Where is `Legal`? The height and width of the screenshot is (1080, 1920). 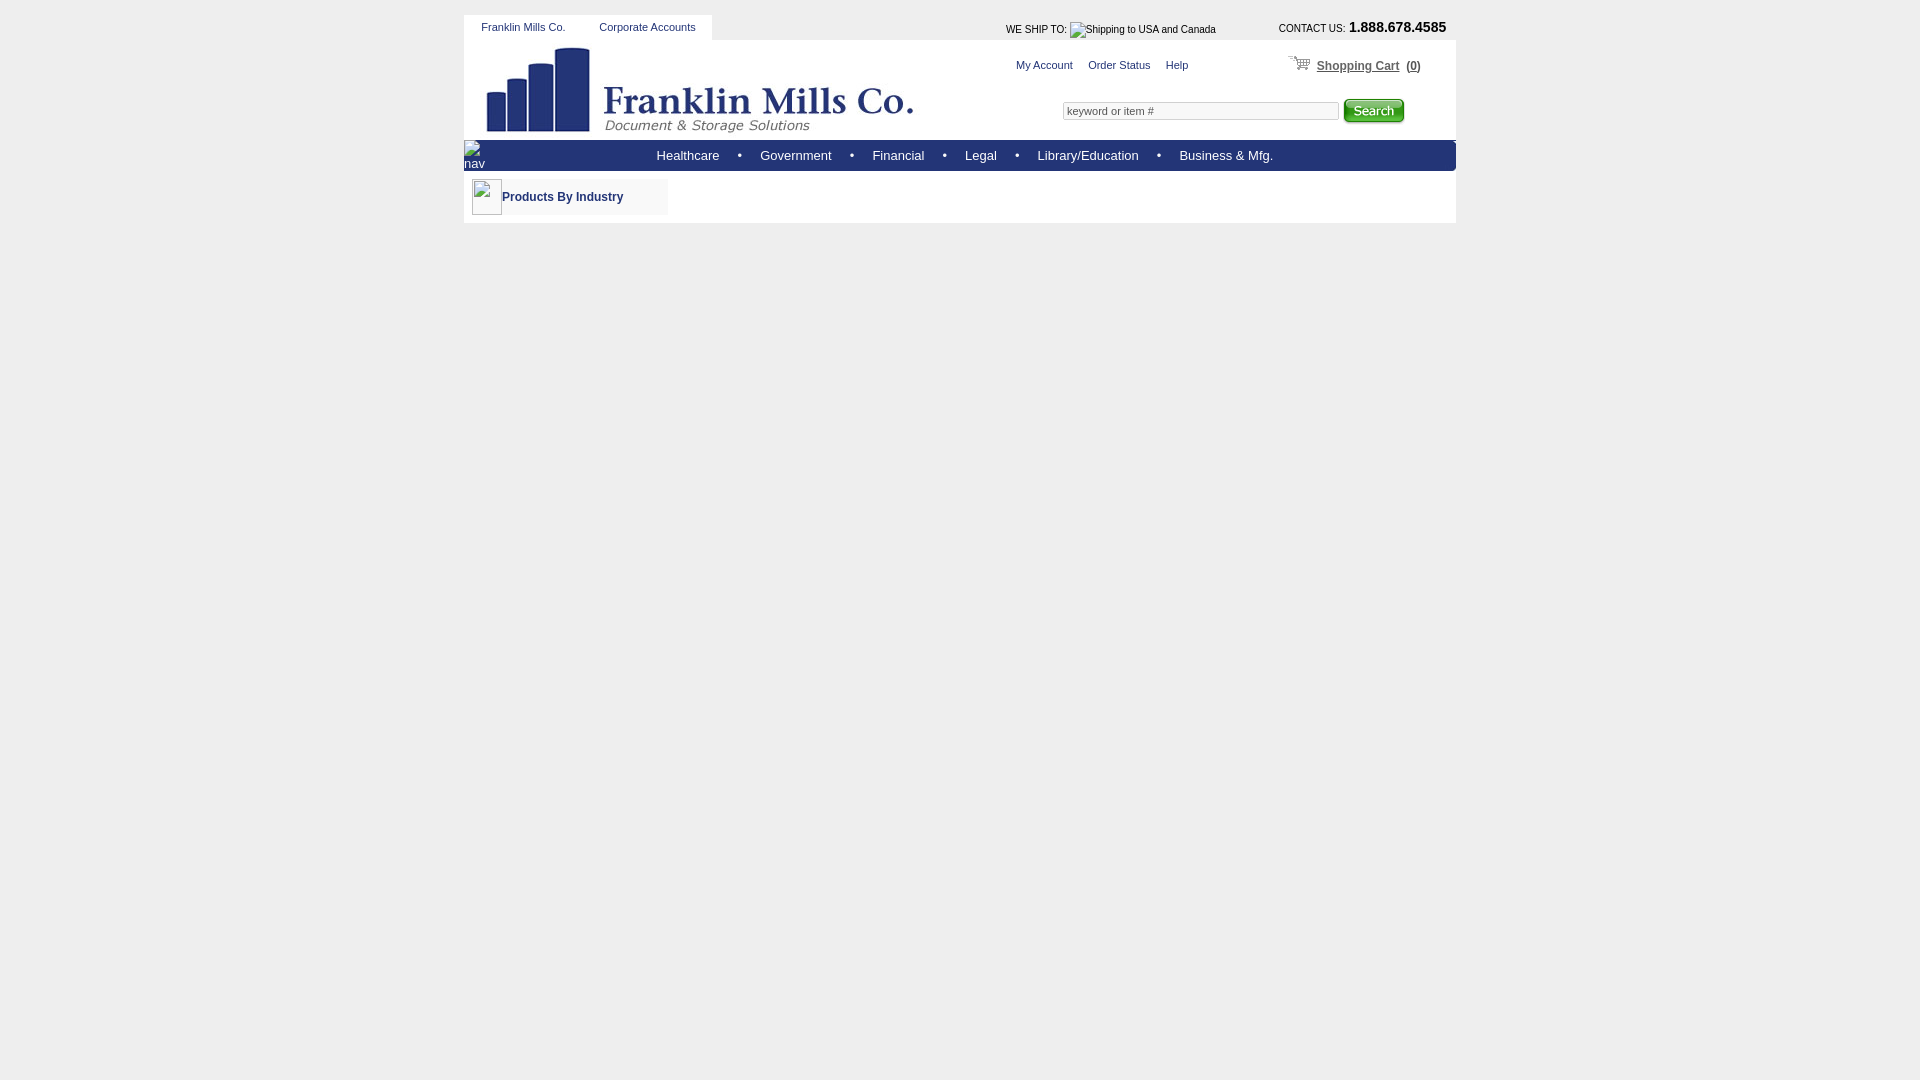 Legal is located at coordinates (980, 155).